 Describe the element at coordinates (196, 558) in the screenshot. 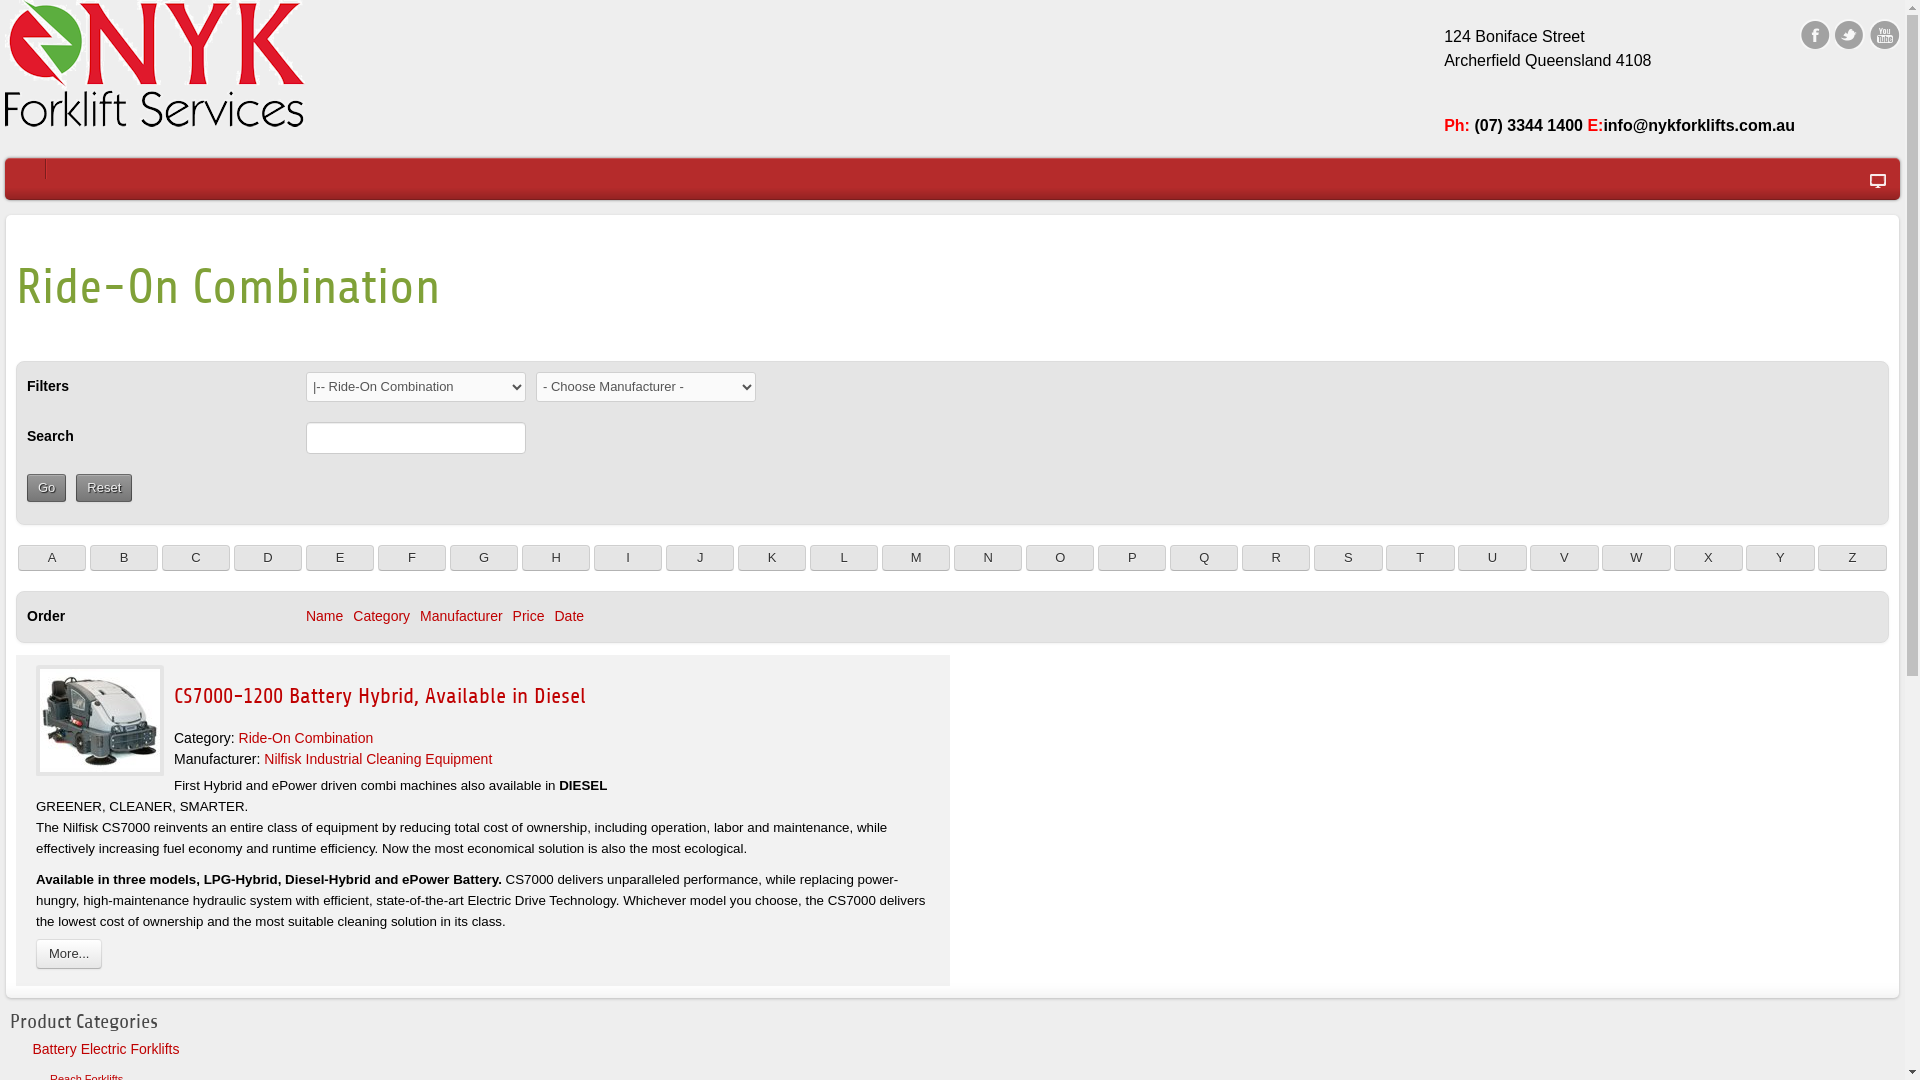

I see `C` at that location.